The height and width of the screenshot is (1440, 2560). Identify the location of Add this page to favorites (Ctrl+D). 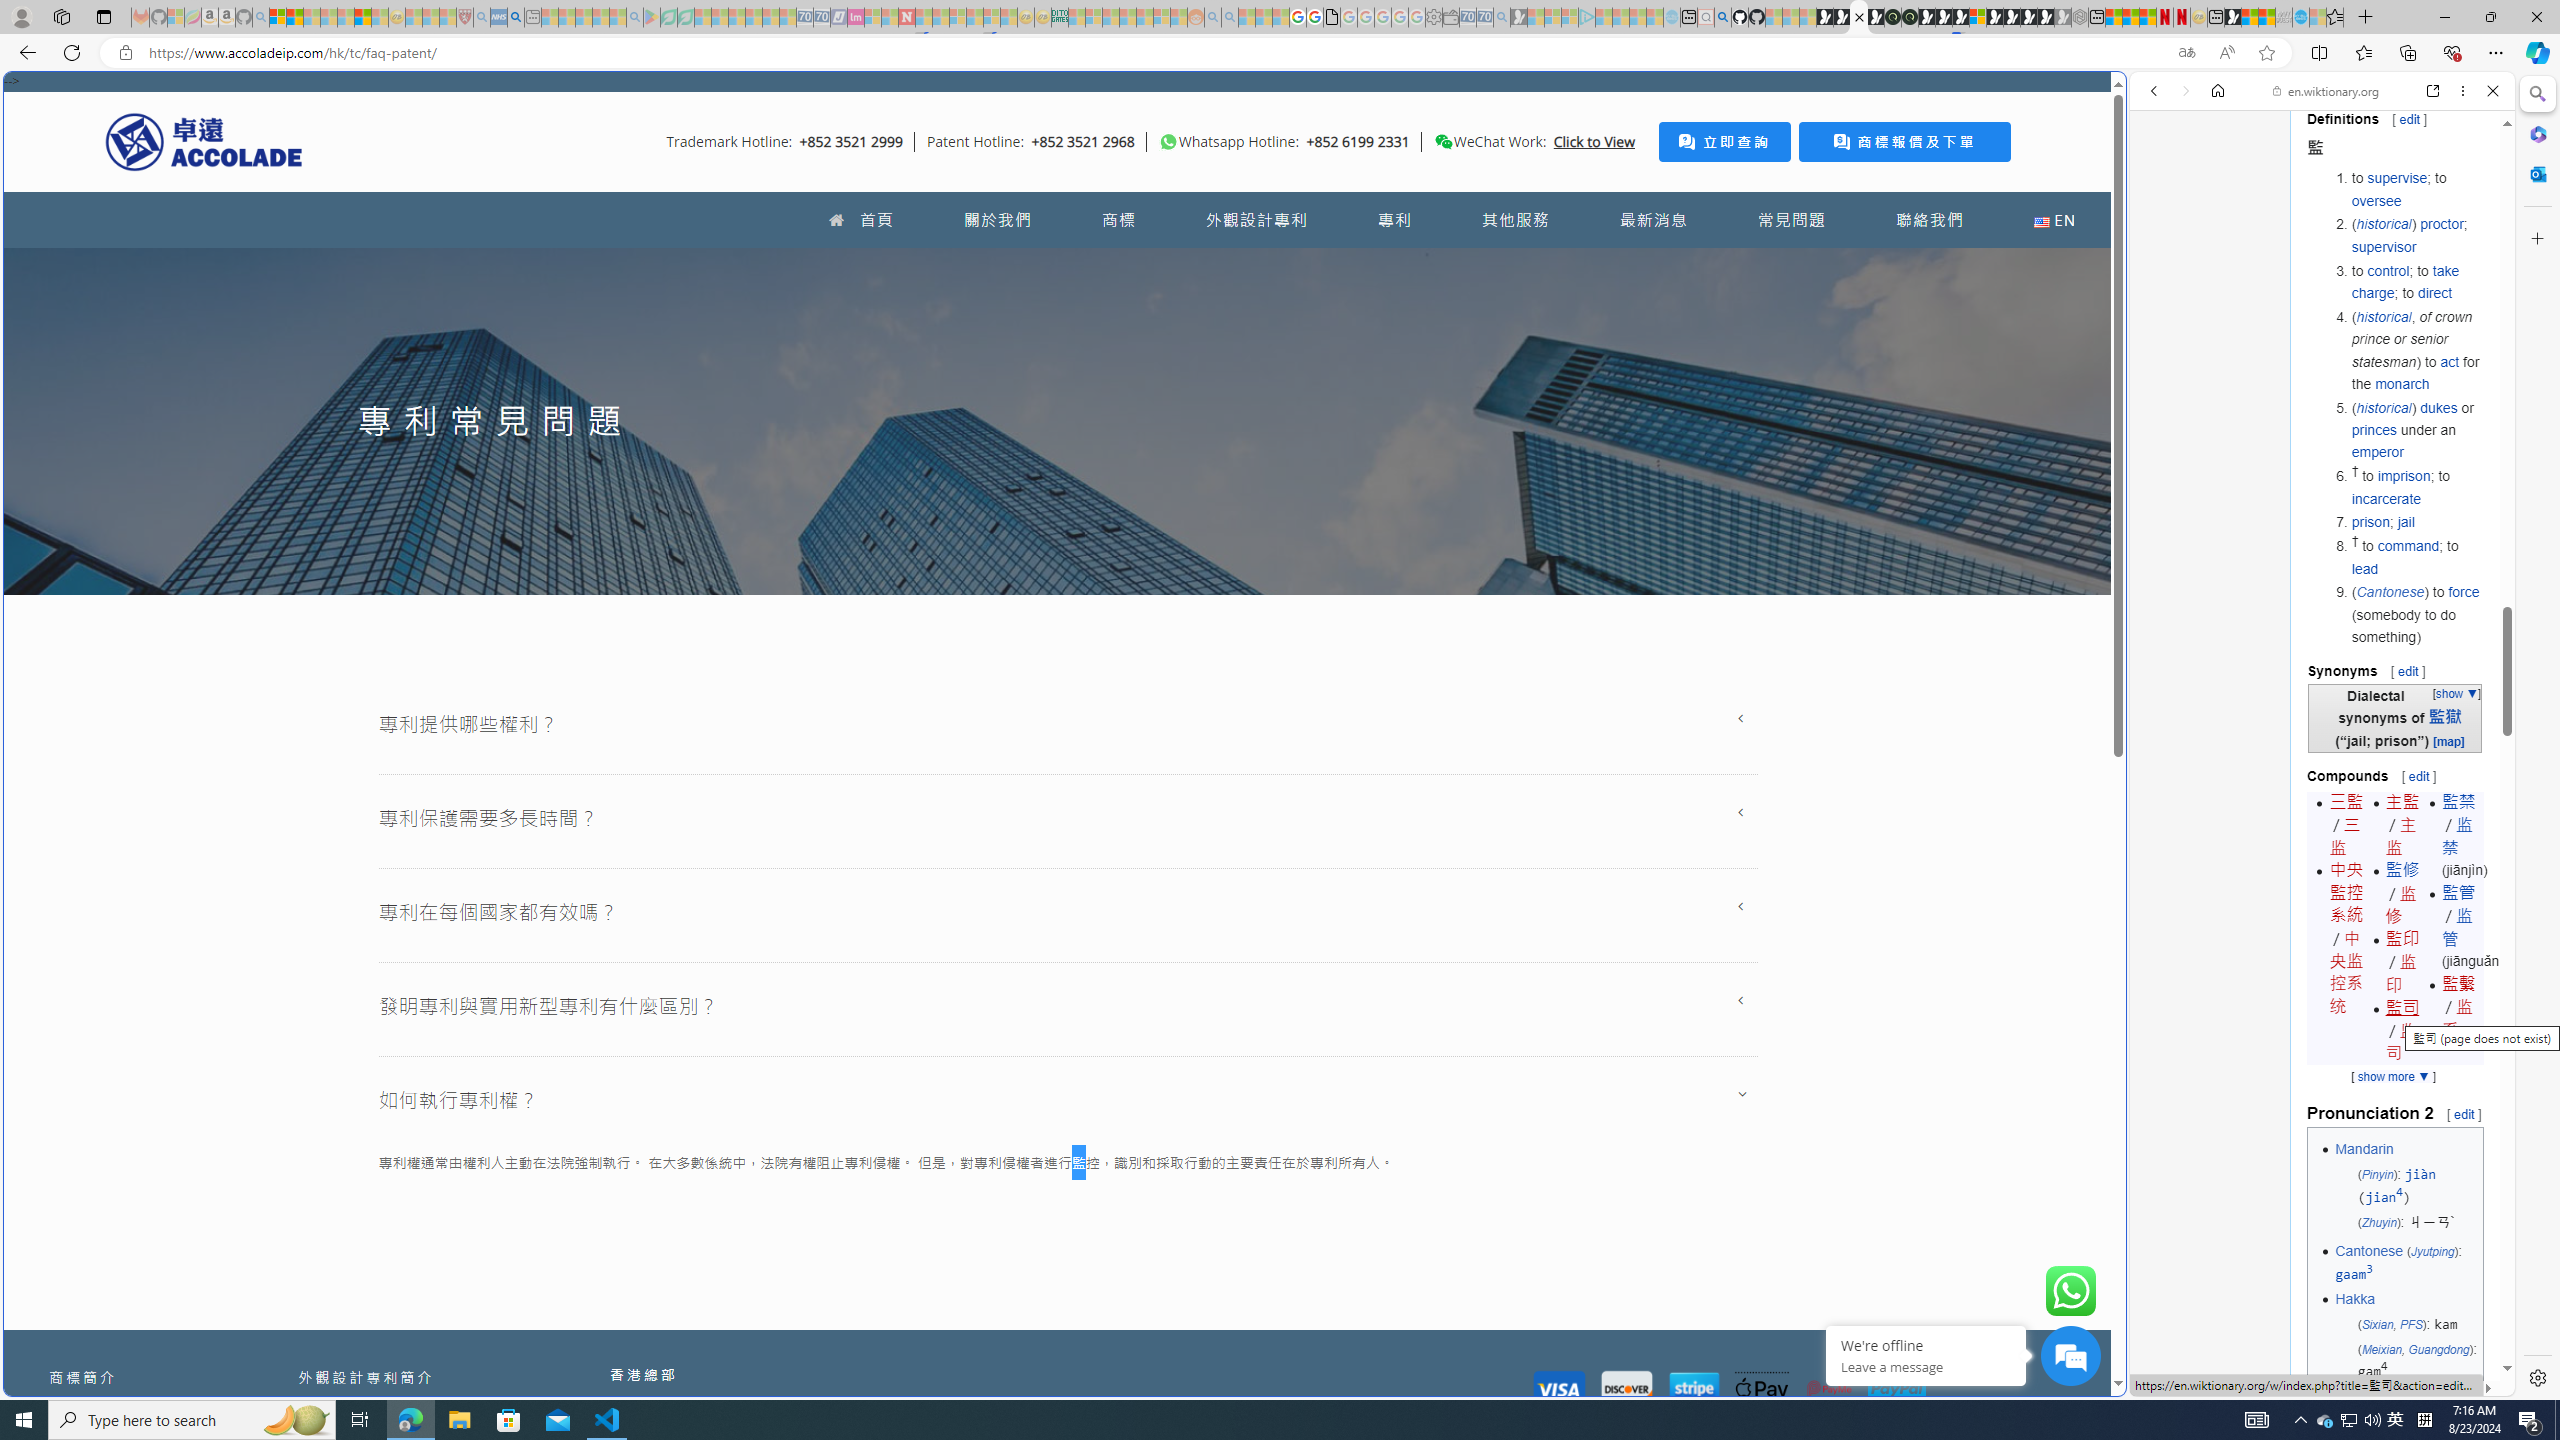
(2266, 53).